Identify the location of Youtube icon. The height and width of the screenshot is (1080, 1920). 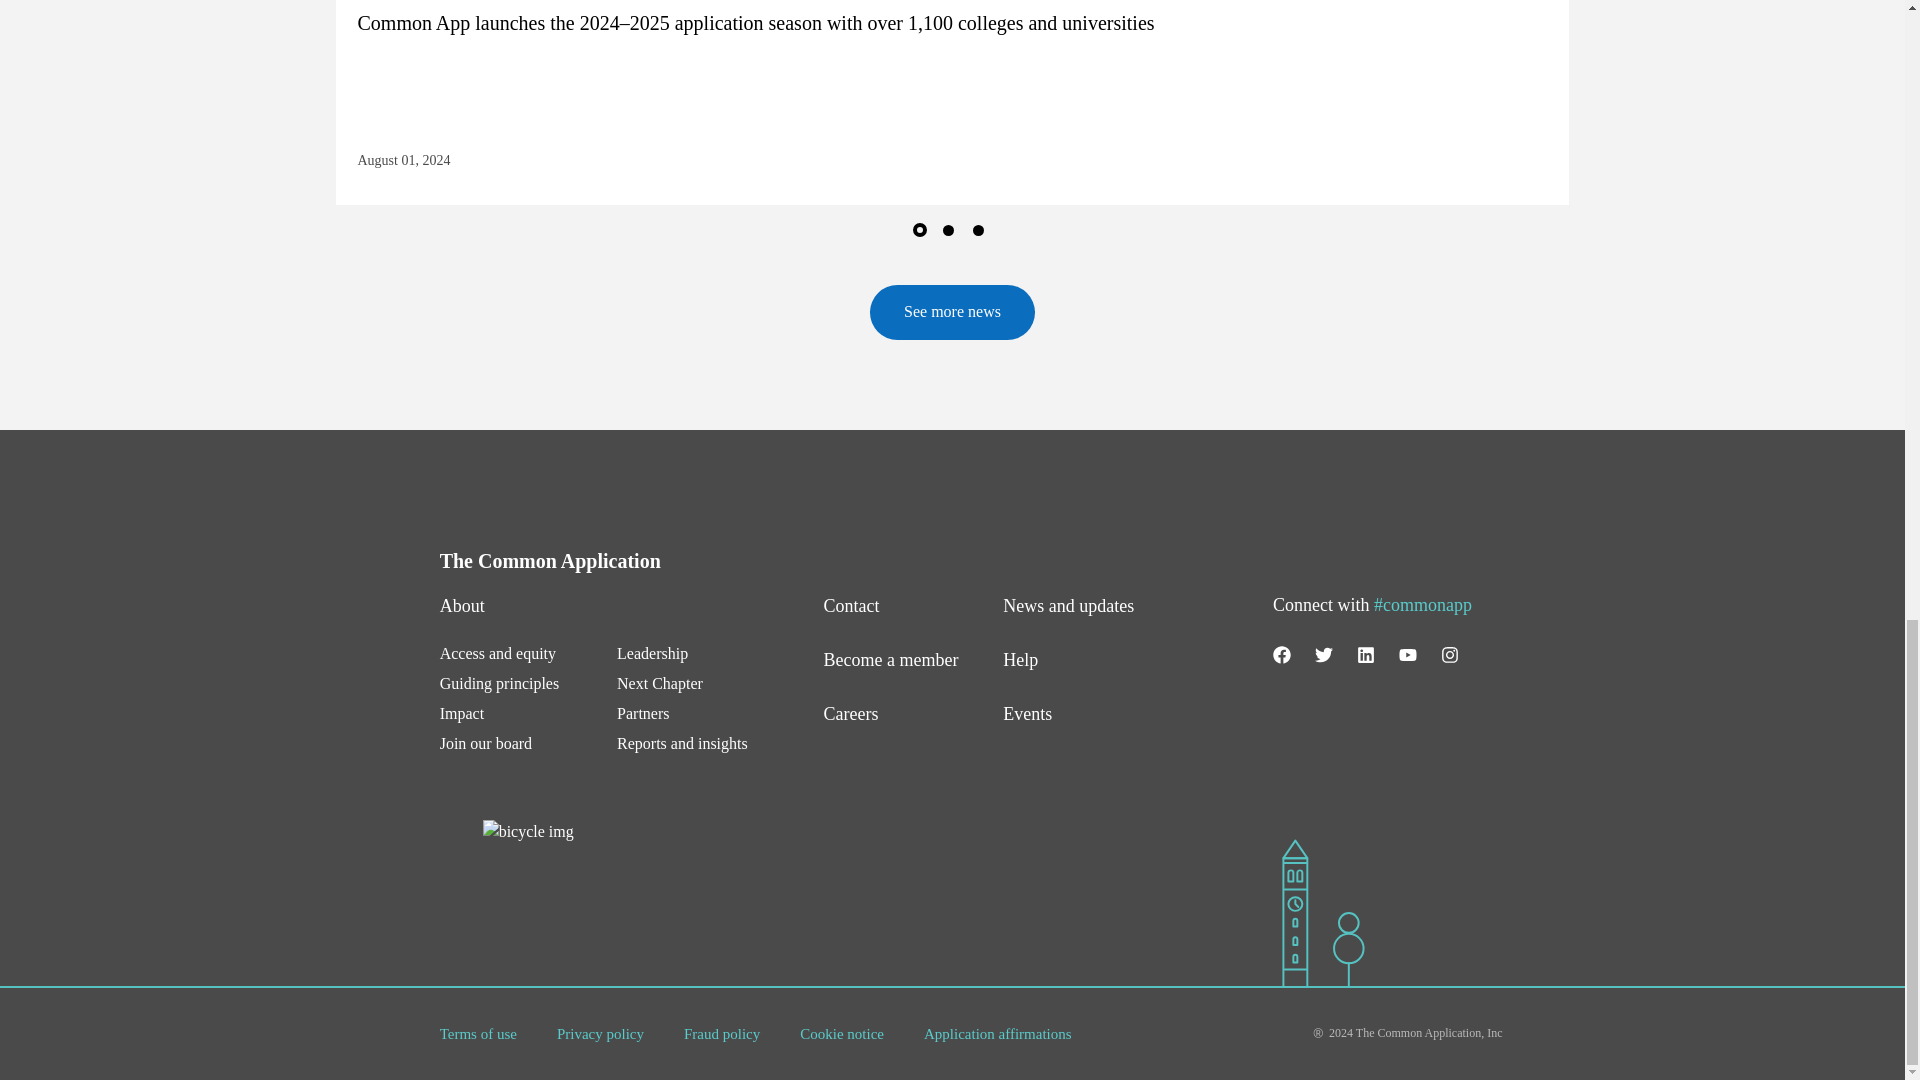
(1408, 654).